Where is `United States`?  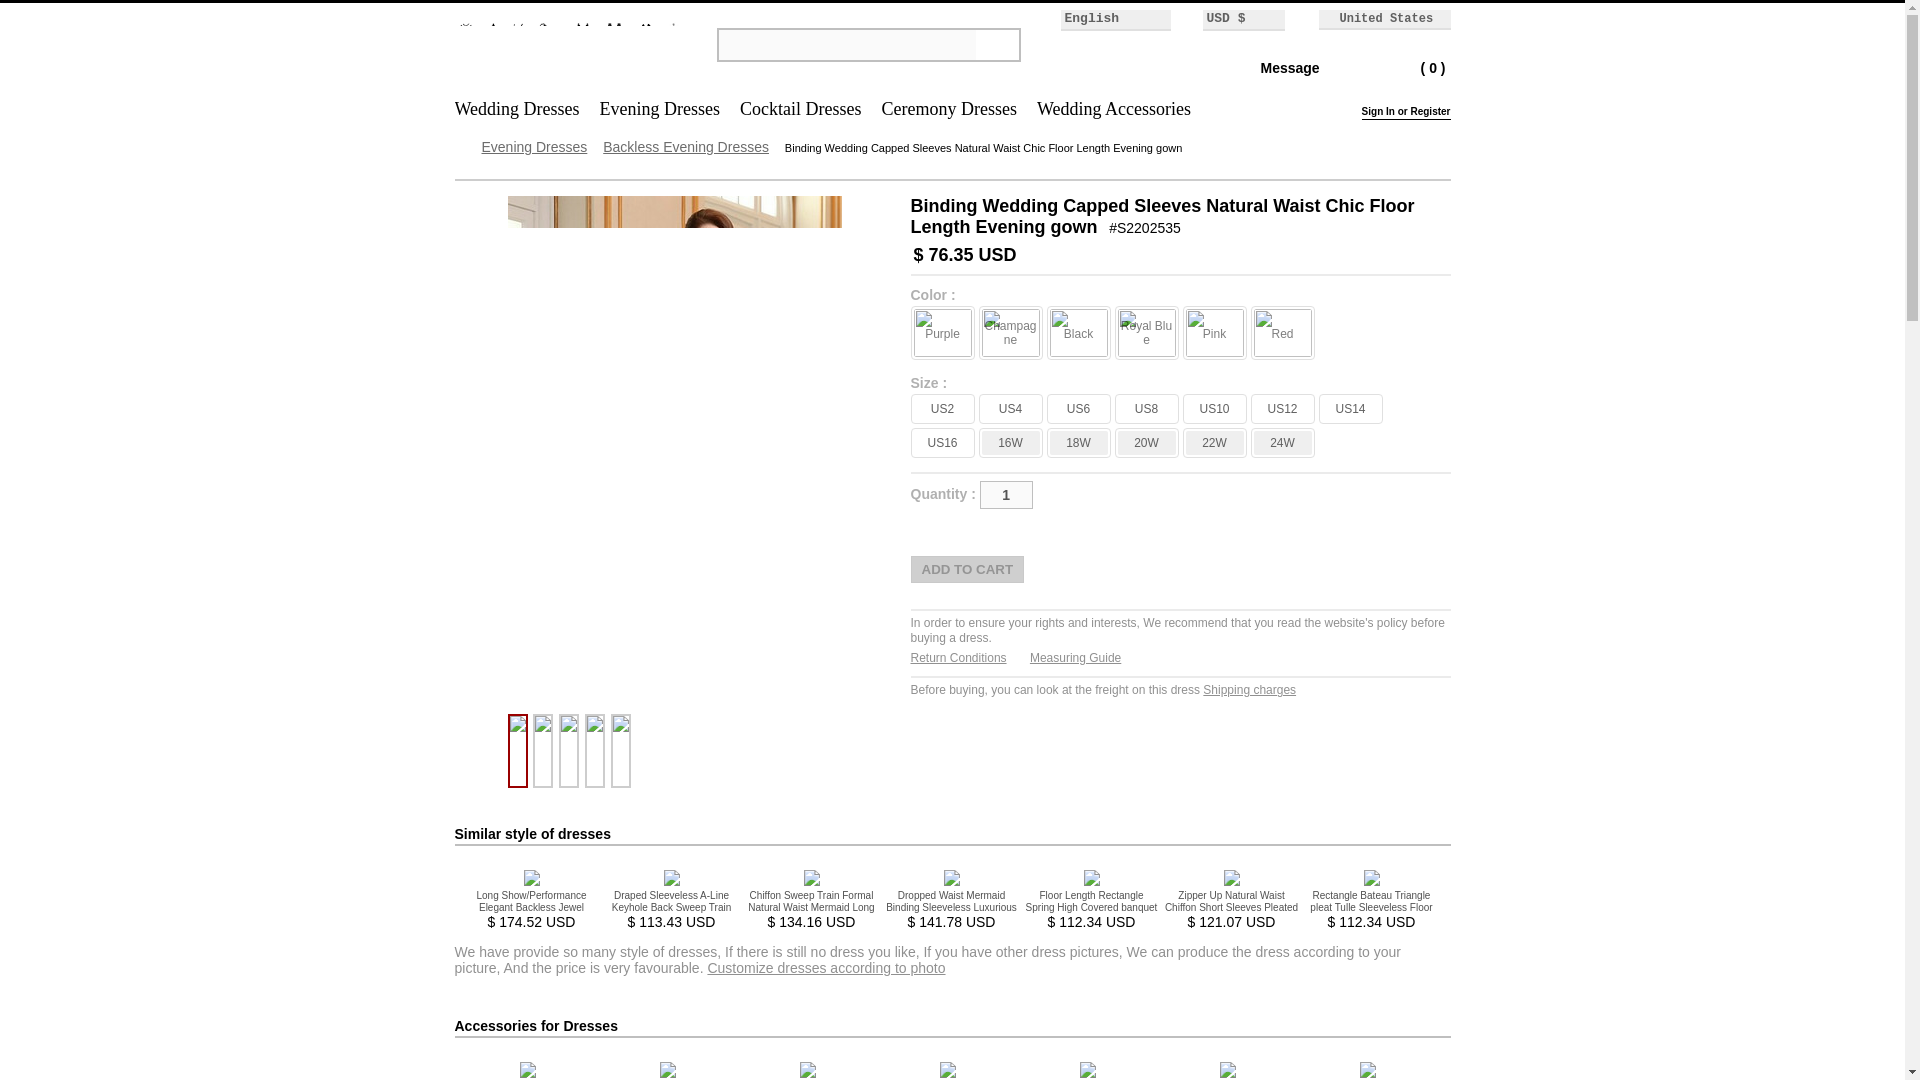
United States is located at coordinates (1378, 18).